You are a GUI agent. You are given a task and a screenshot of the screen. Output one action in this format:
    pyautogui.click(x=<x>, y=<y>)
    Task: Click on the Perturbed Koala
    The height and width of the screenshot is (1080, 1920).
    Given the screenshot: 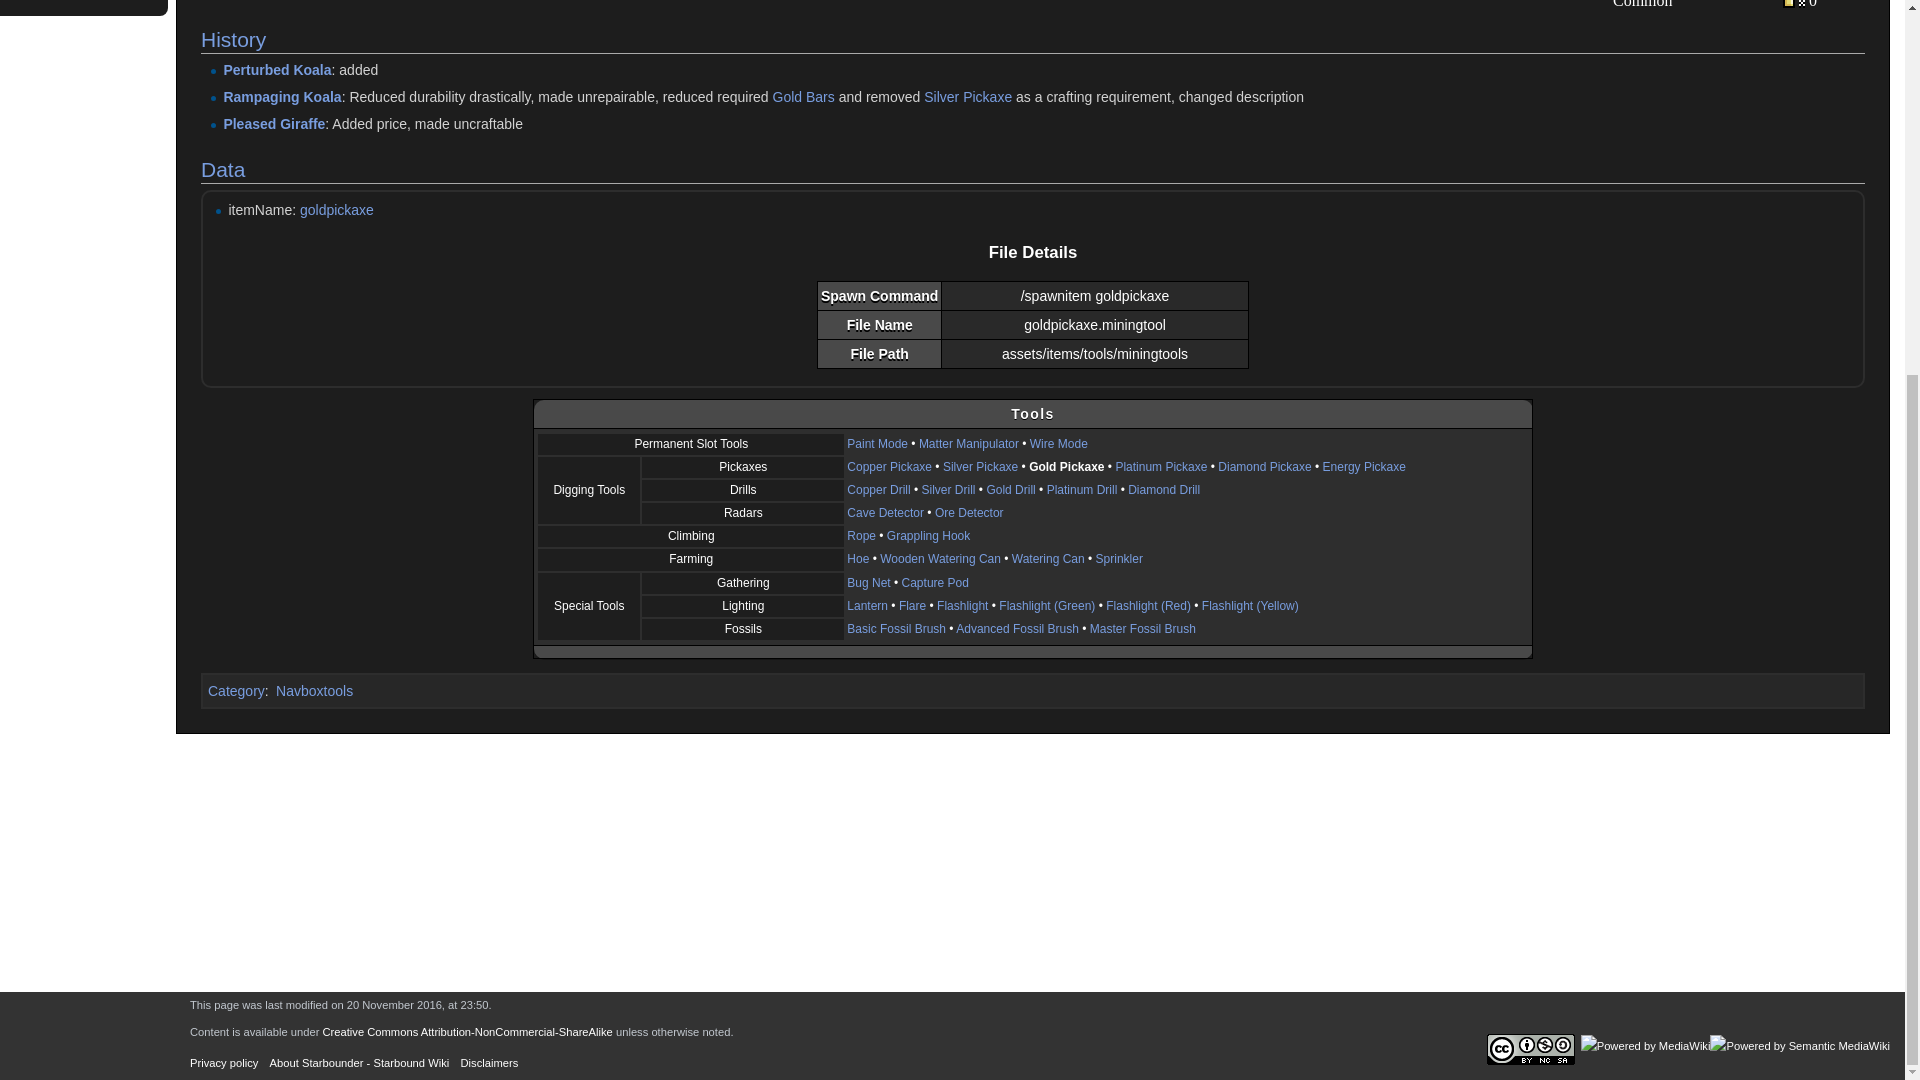 What is the action you would take?
    pyautogui.click(x=276, y=69)
    